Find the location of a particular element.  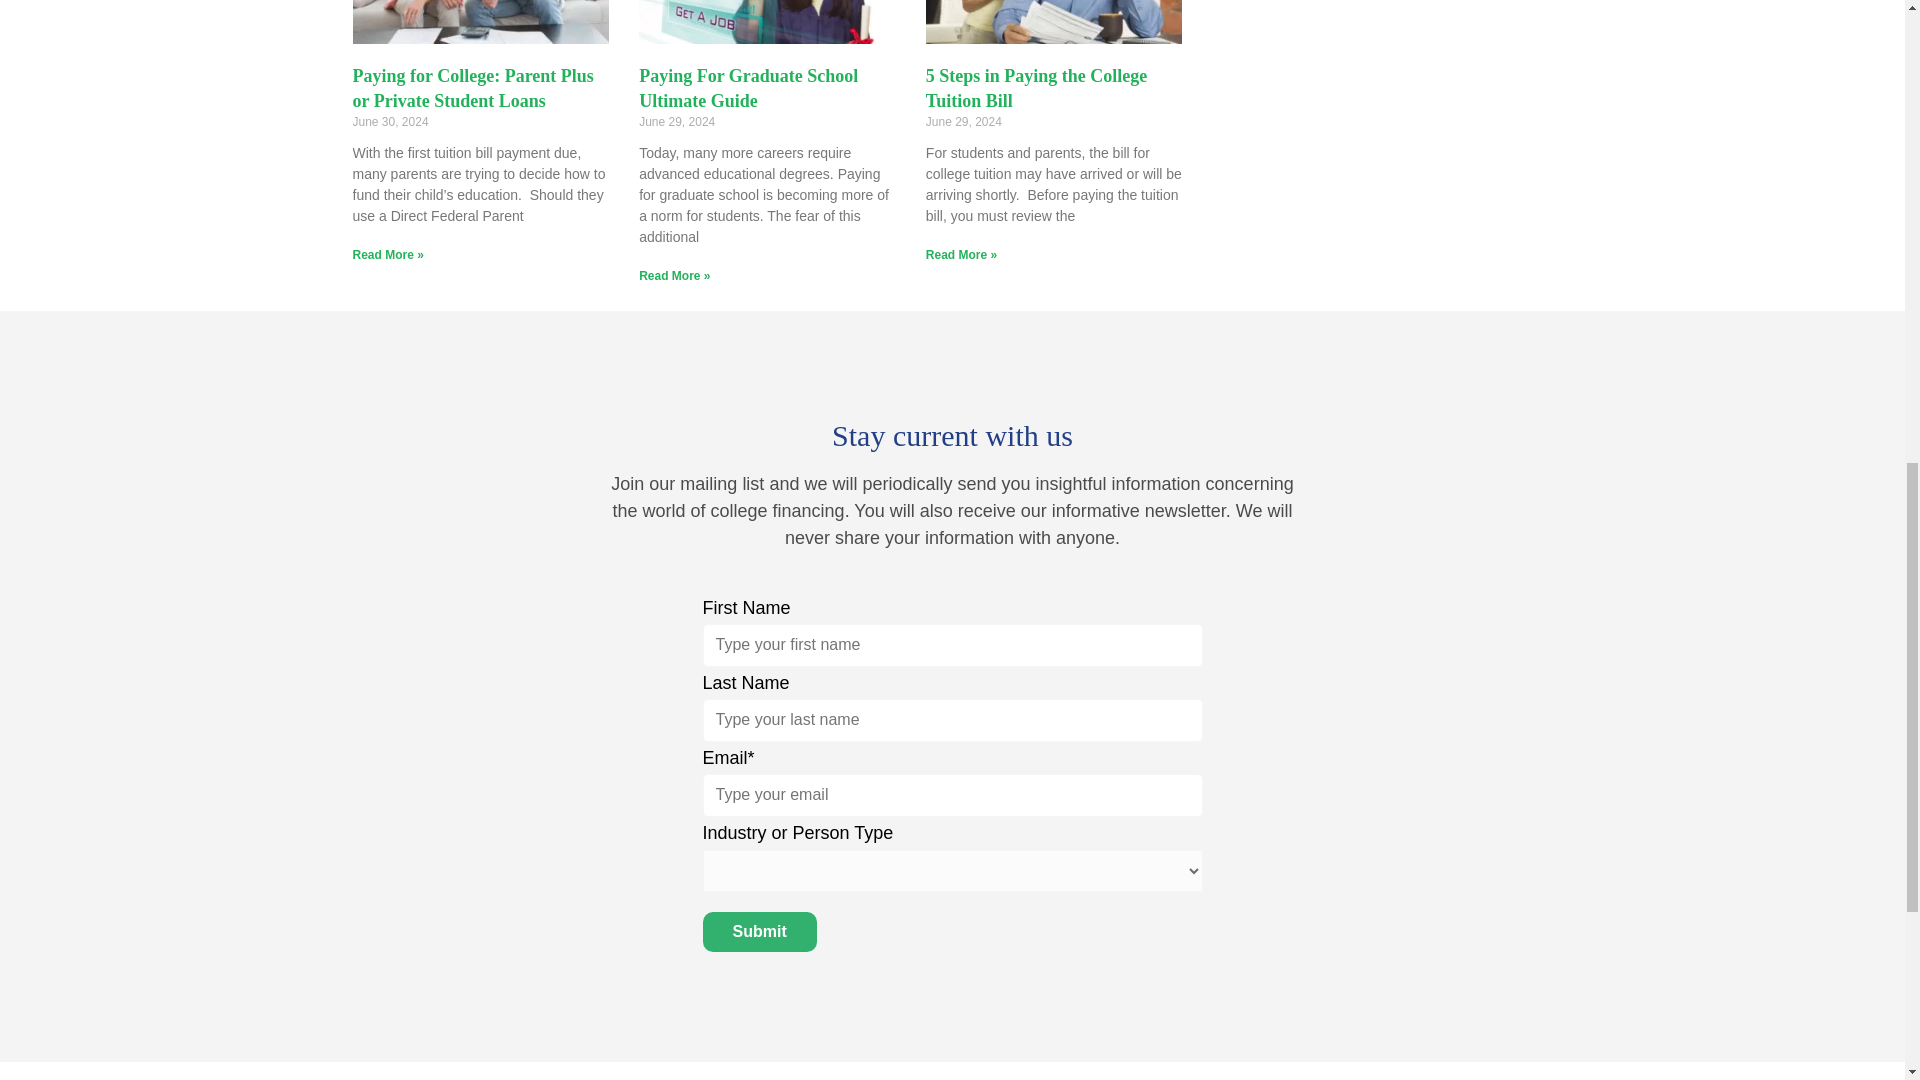

Paying For Graduate School Ultimate Guide is located at coordinates (748, 88).